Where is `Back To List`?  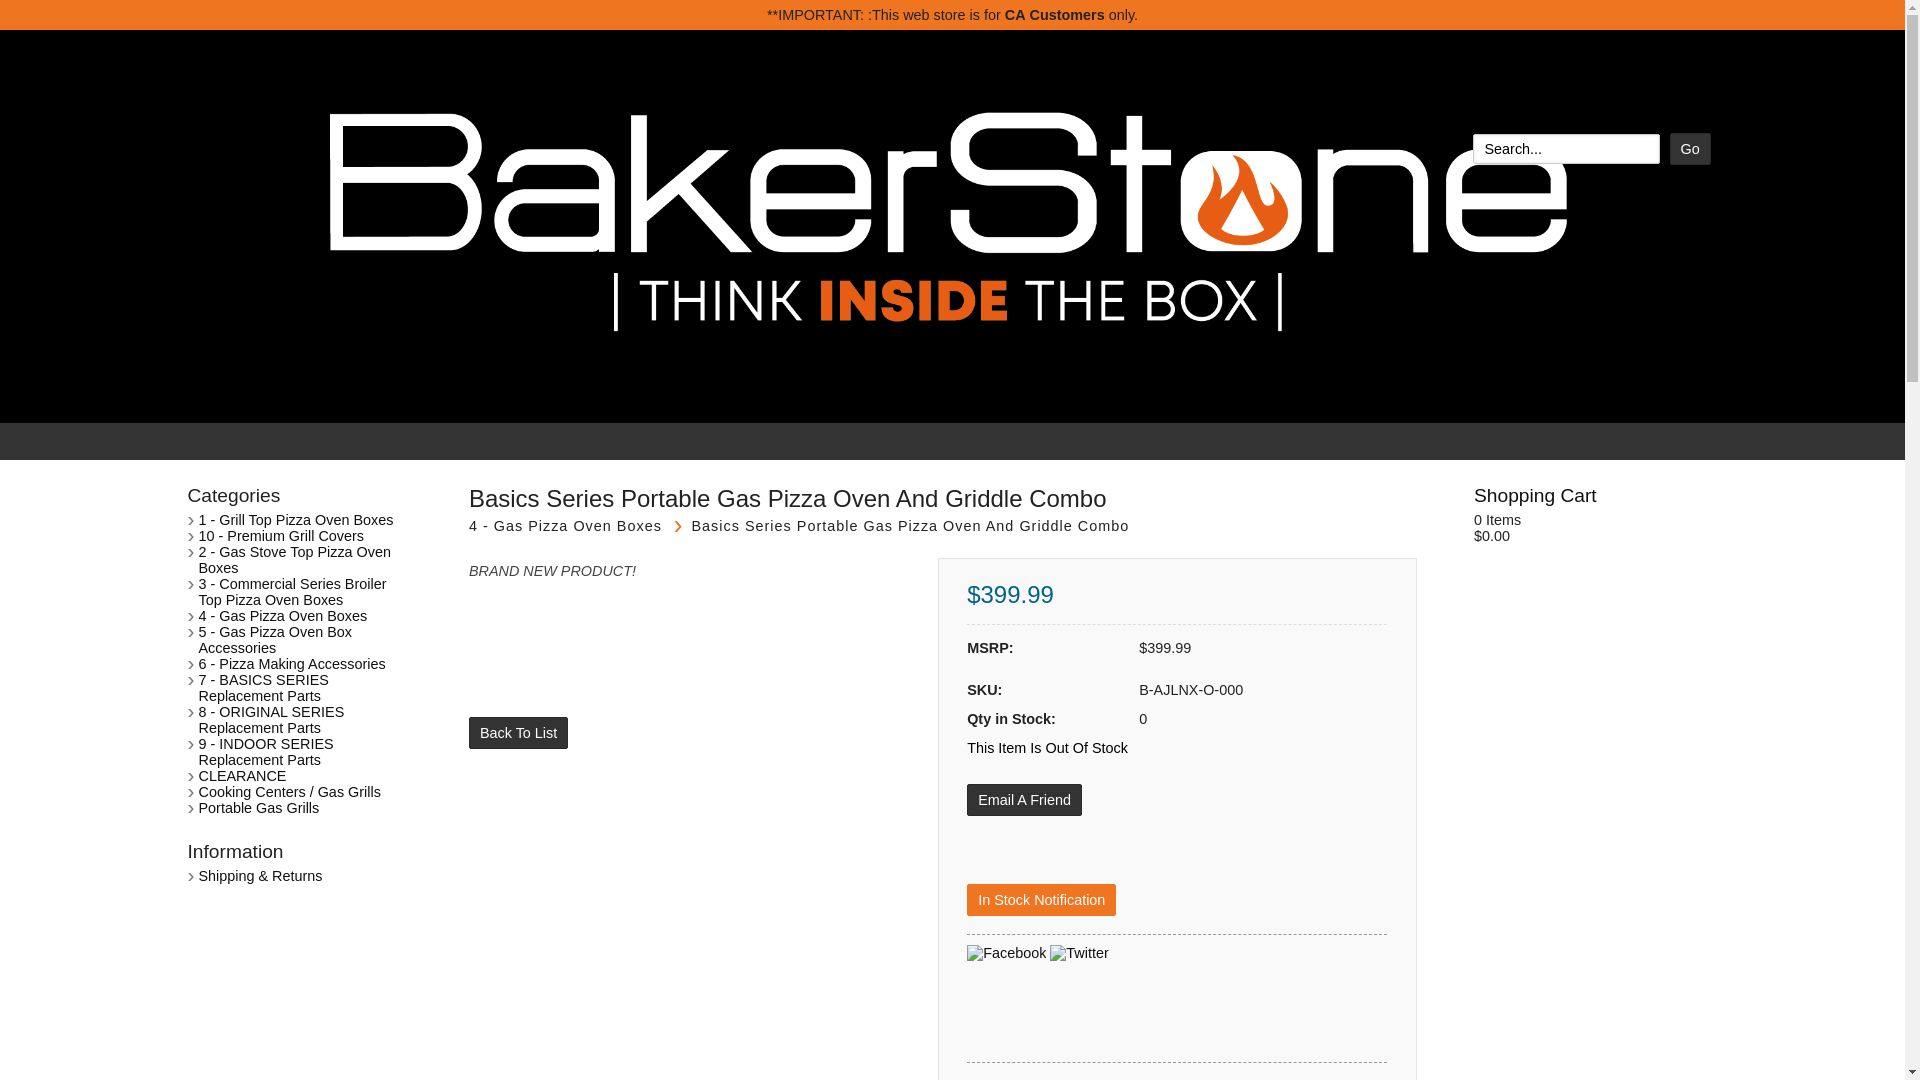 Back To List is located at coordinates (518, 733).